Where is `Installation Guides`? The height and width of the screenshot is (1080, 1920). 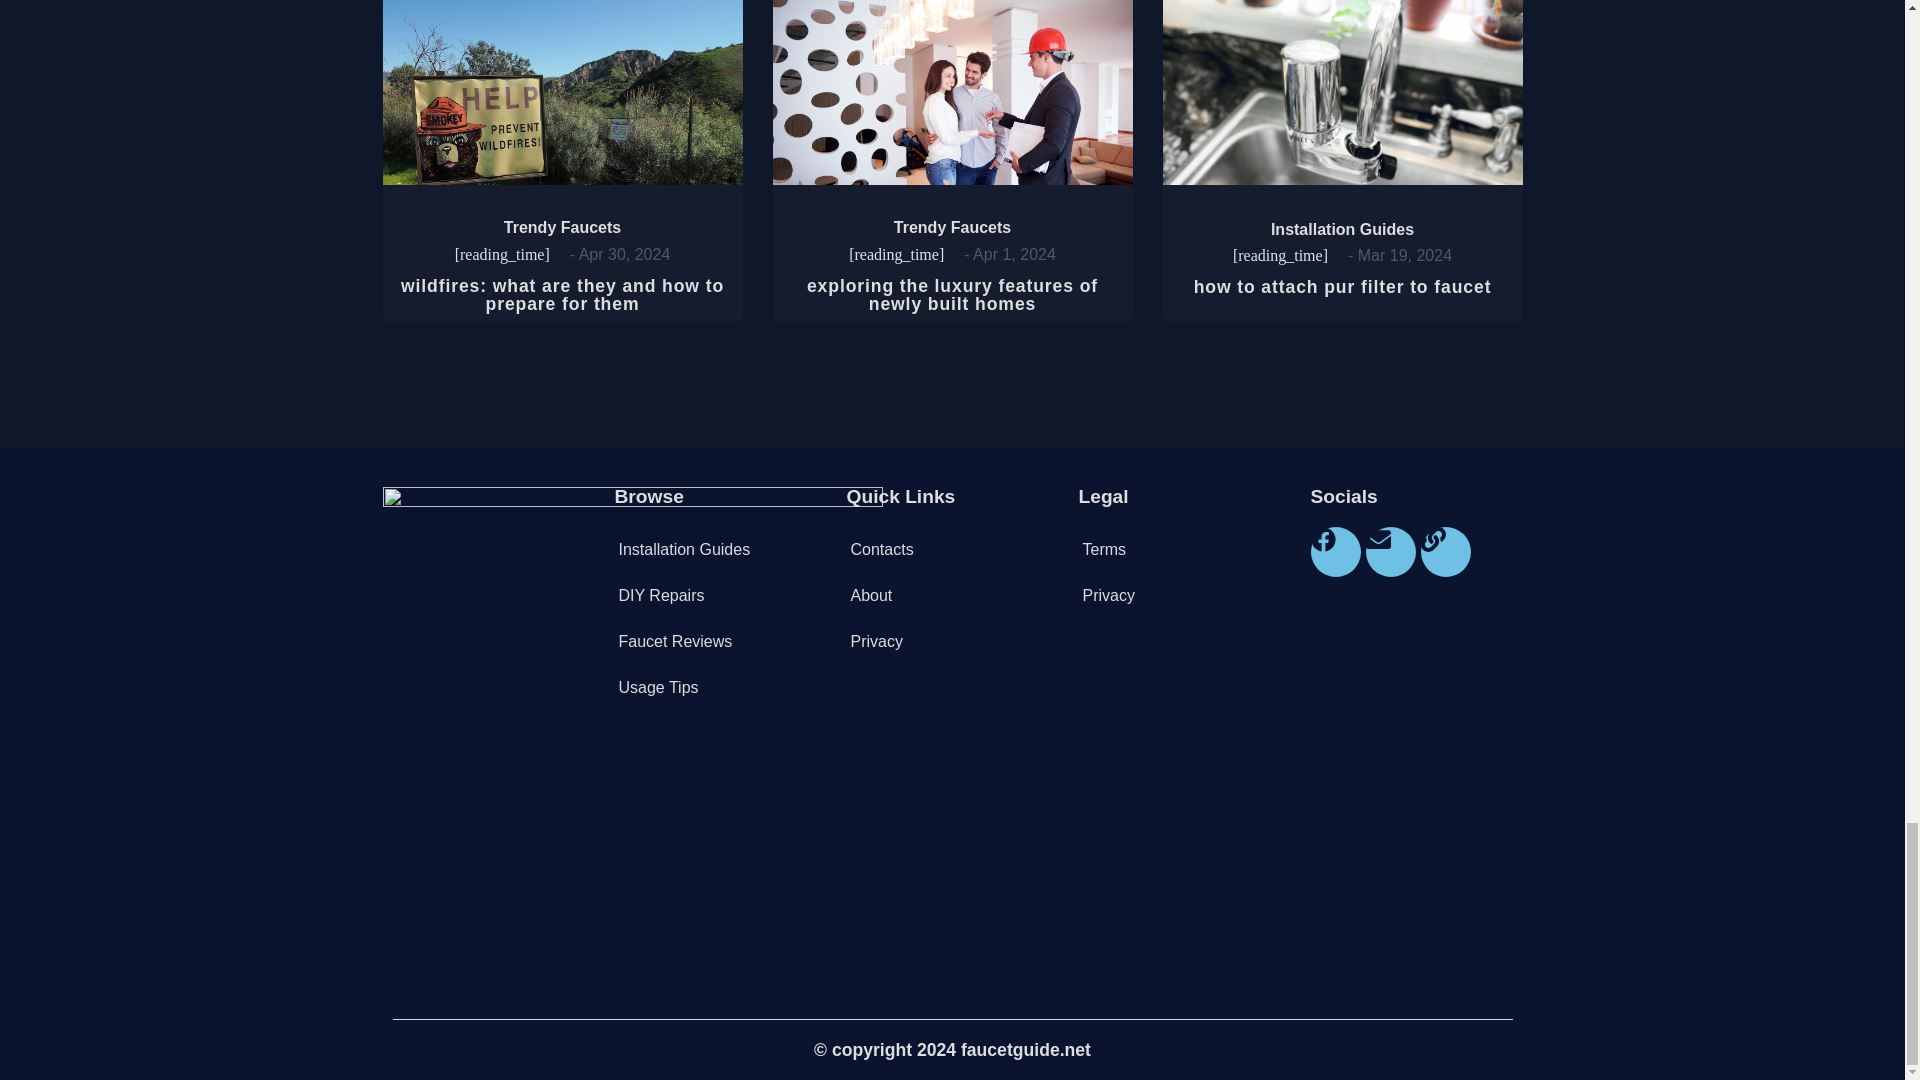 Installation Guides is located at coordinates (720, 550).